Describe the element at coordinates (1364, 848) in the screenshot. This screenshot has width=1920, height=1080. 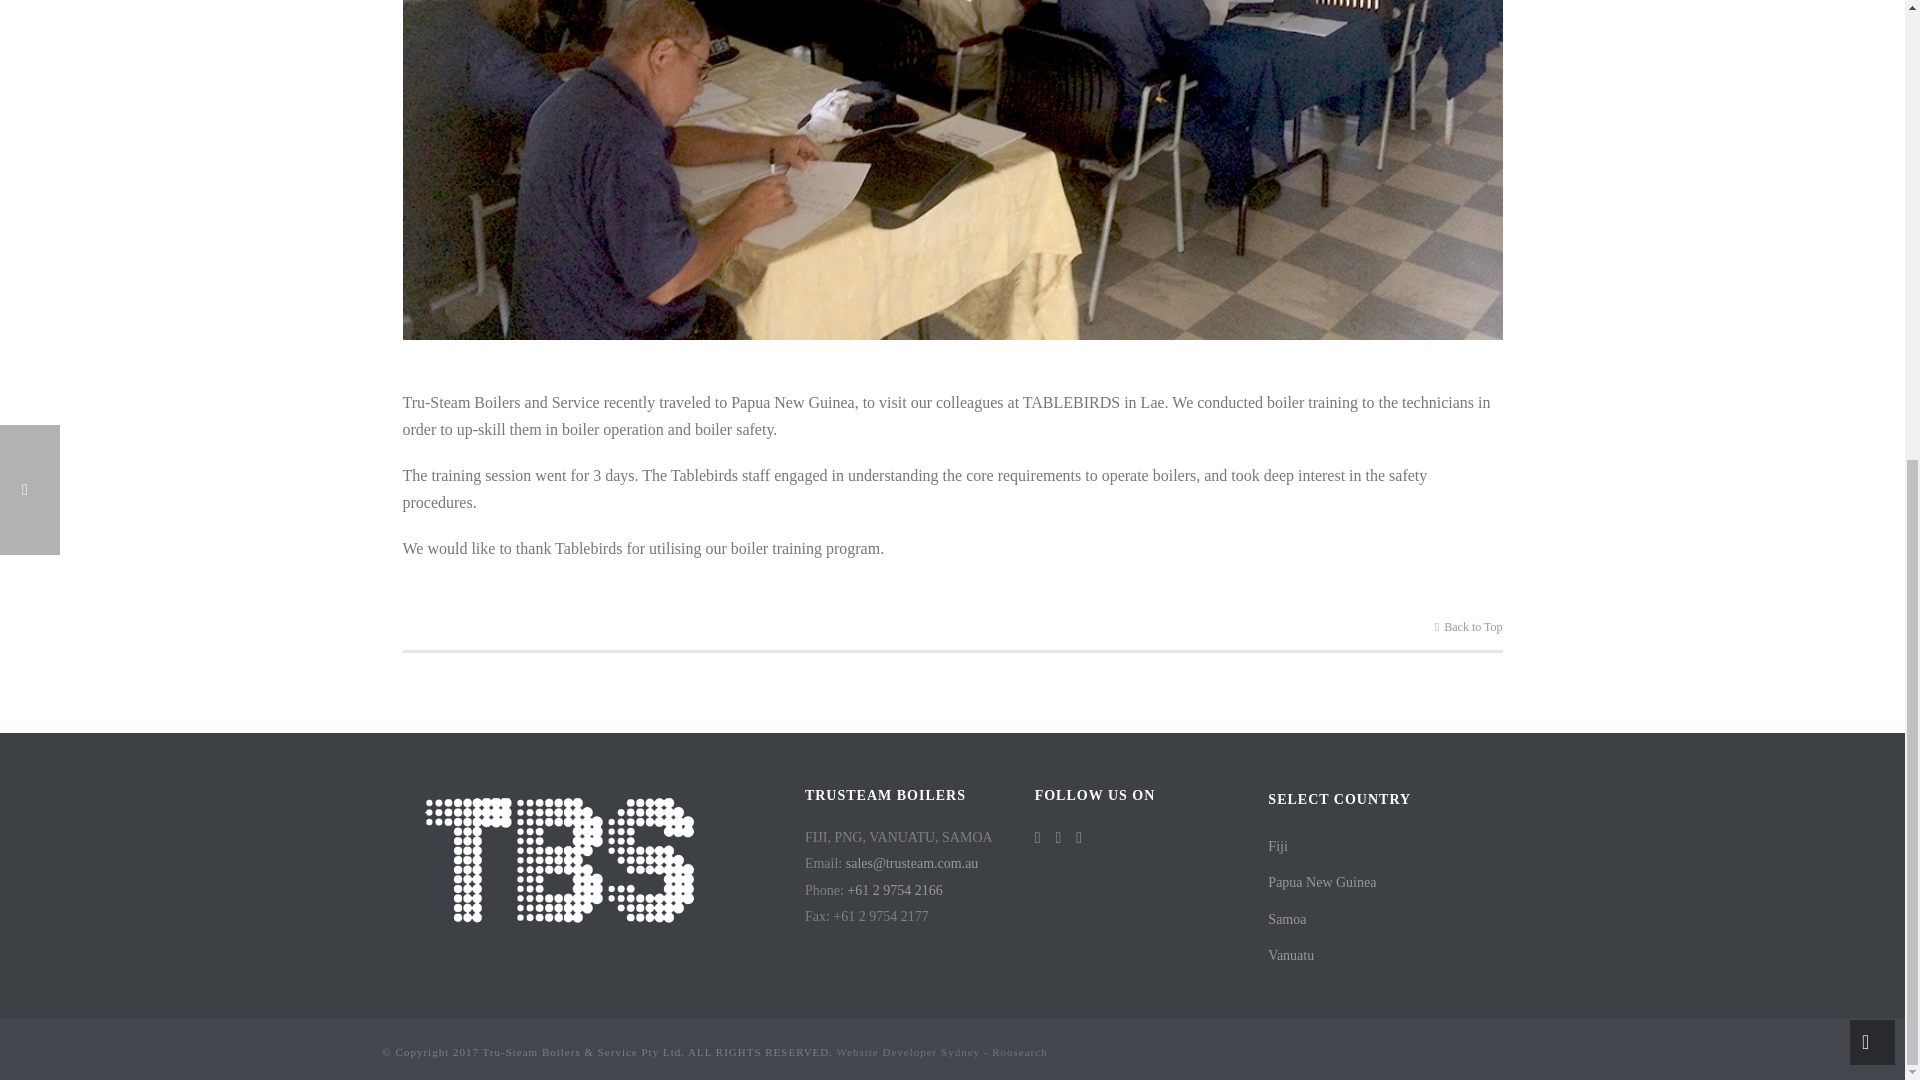
I see `Fiji` at that location.